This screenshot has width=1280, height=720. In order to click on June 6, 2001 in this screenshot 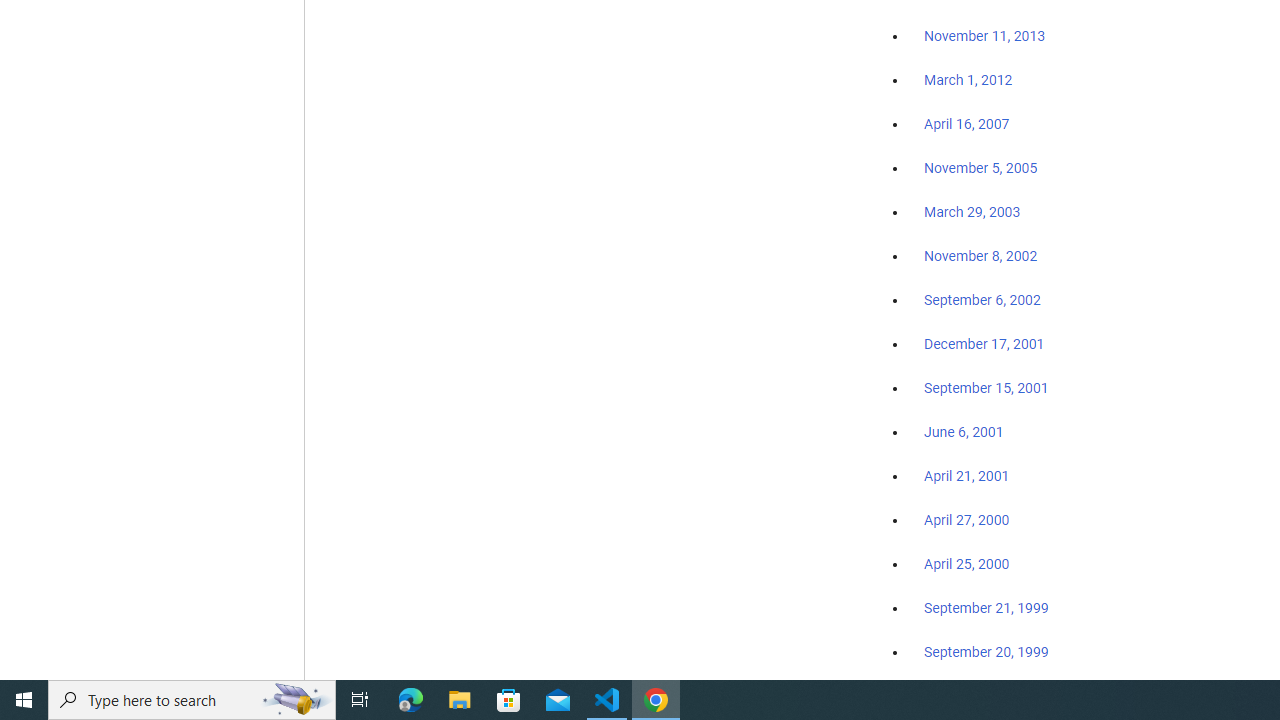, I will do `click(964, 432)`.